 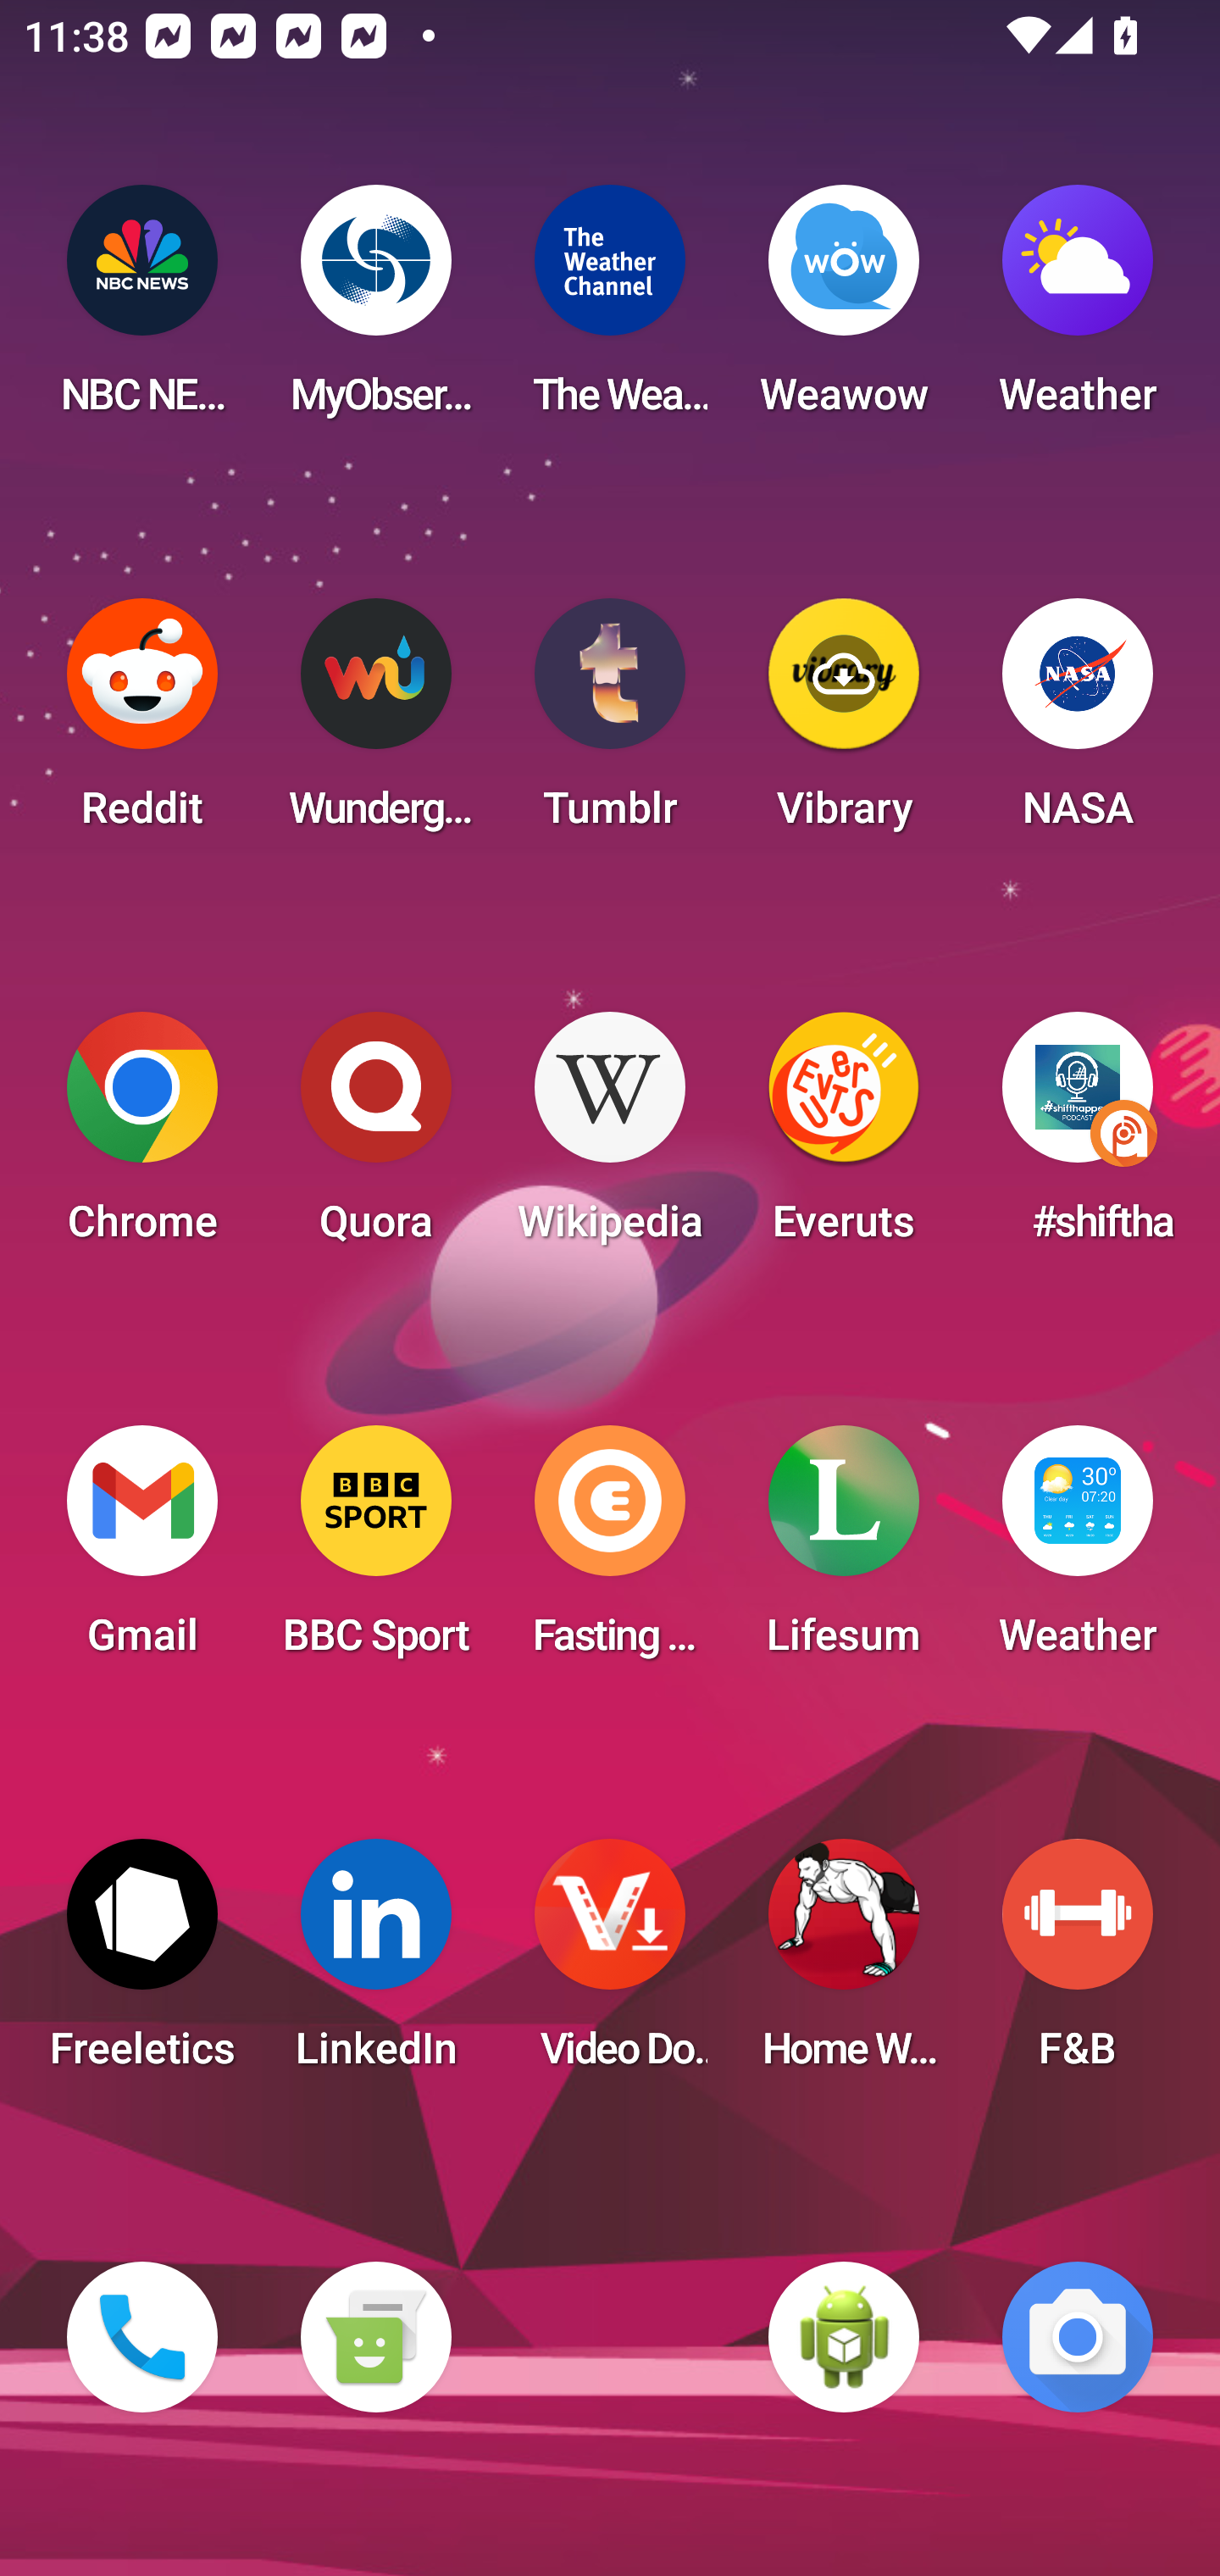 What do you see at coordinates (1078, 310) in the screenshot?
I see `Weather` at bounding box center [1078, 310].